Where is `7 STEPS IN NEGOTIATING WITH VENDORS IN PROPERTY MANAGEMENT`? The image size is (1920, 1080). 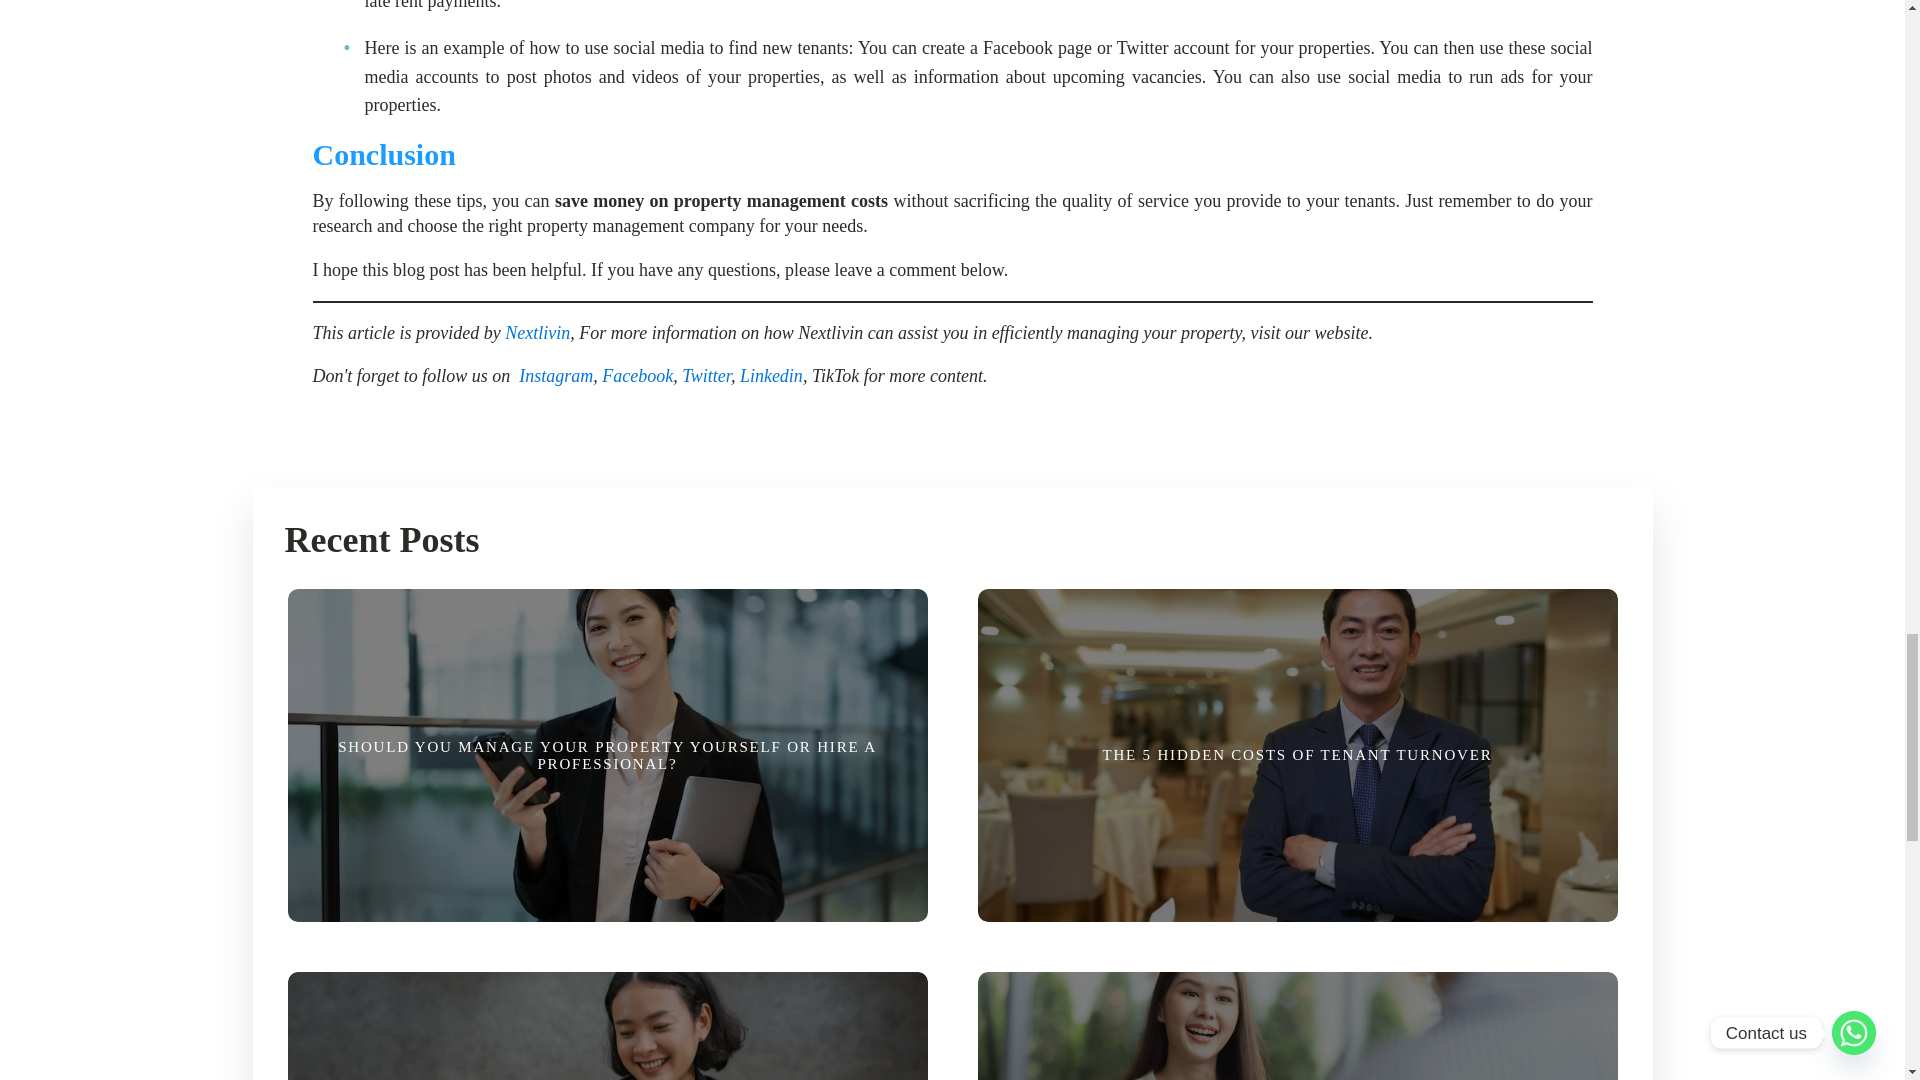
7 STEPS IN NEGOTIATING WITH VENDORS IN PROPERTY MANAGEMENT is located at coordinates (1296, 1018).